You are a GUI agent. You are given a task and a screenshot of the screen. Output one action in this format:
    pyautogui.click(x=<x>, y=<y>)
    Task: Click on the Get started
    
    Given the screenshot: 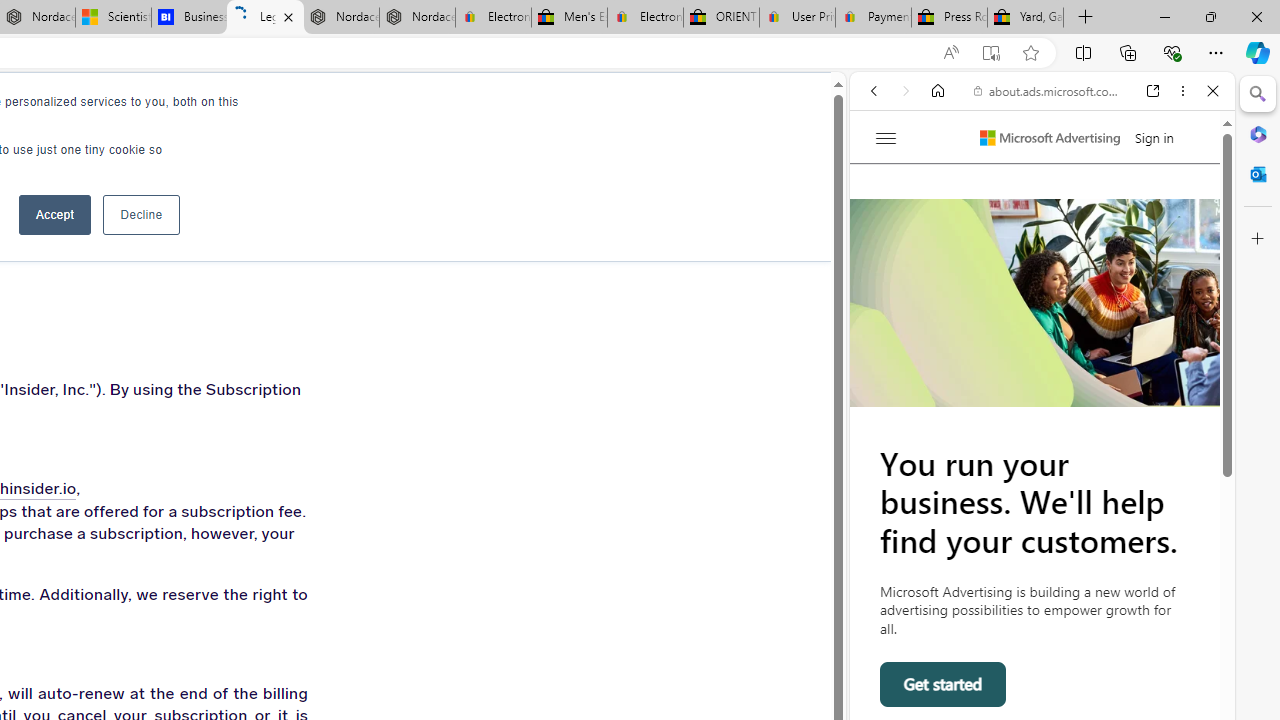 What is the action you would take?
    pyautogui.click(x=944, y=684)
    